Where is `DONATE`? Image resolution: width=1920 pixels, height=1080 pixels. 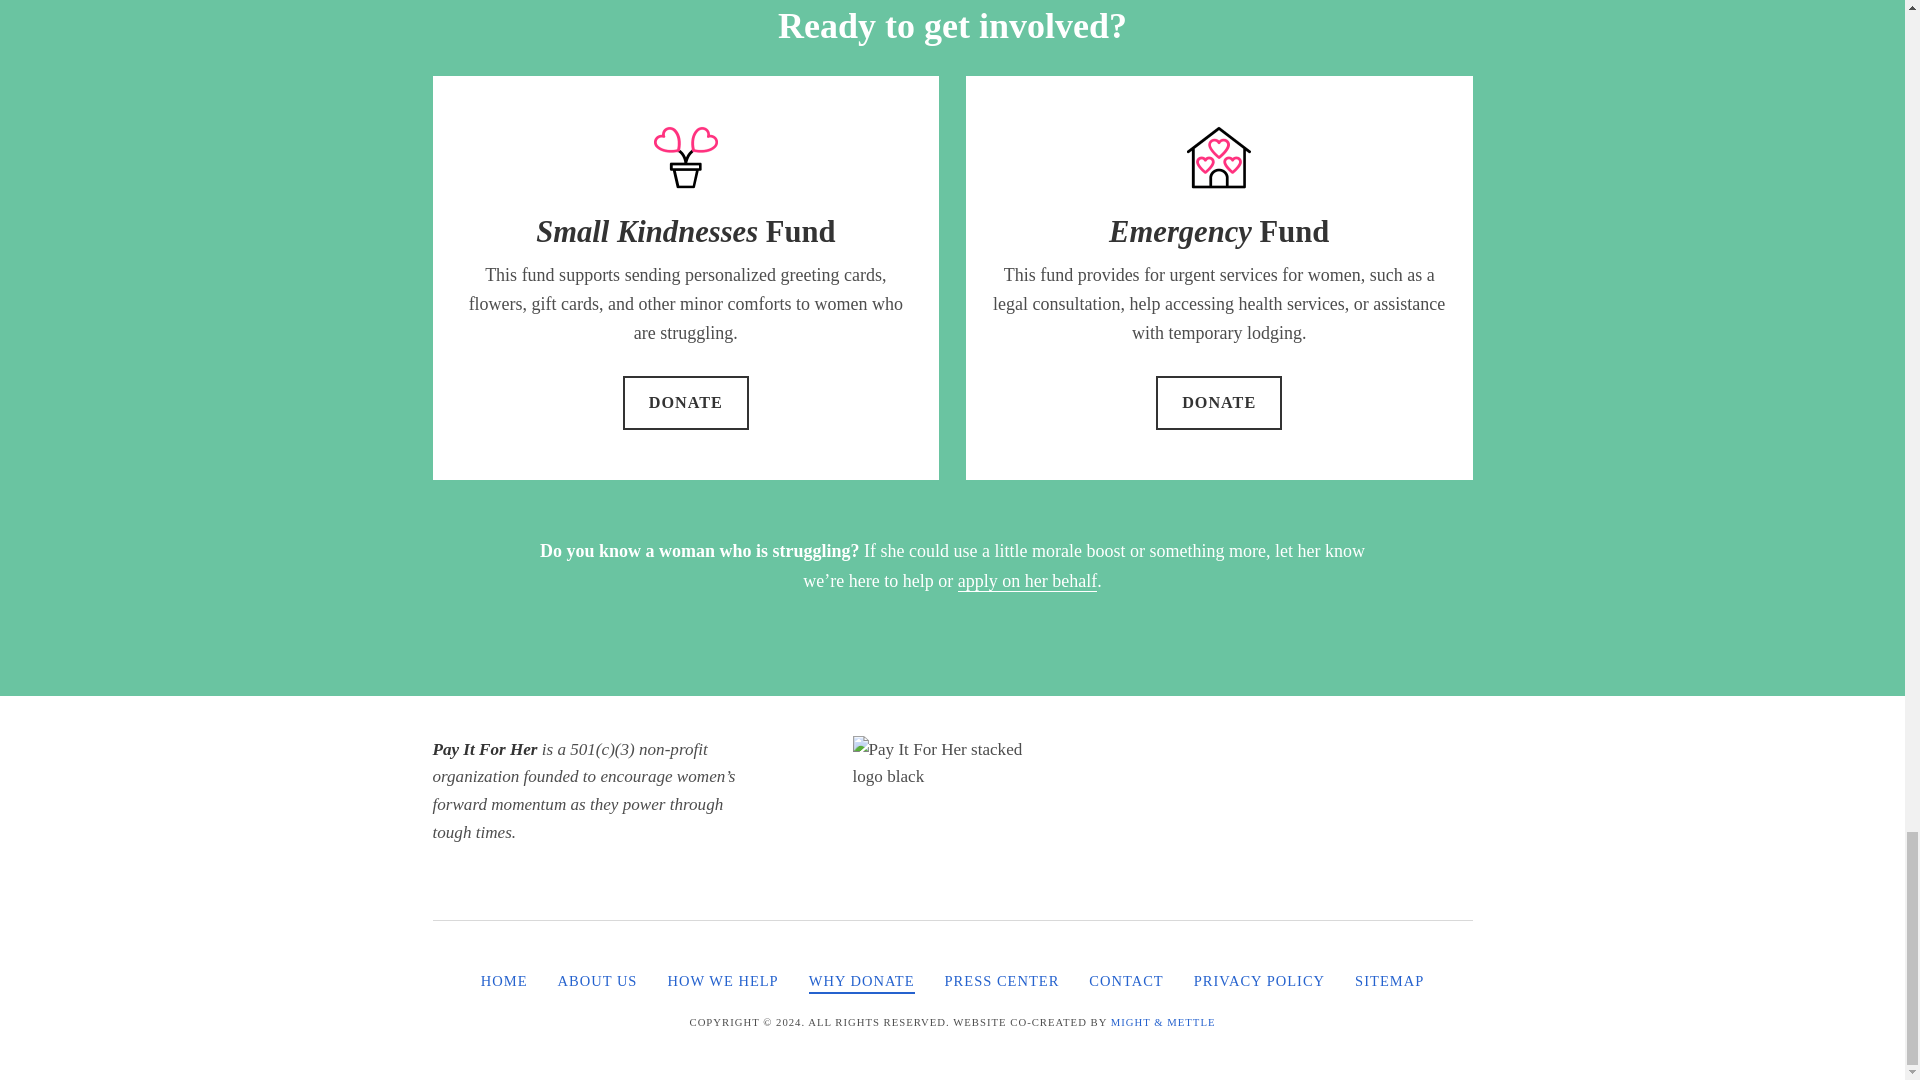
DONATE is located at coordinates (1218, 402).